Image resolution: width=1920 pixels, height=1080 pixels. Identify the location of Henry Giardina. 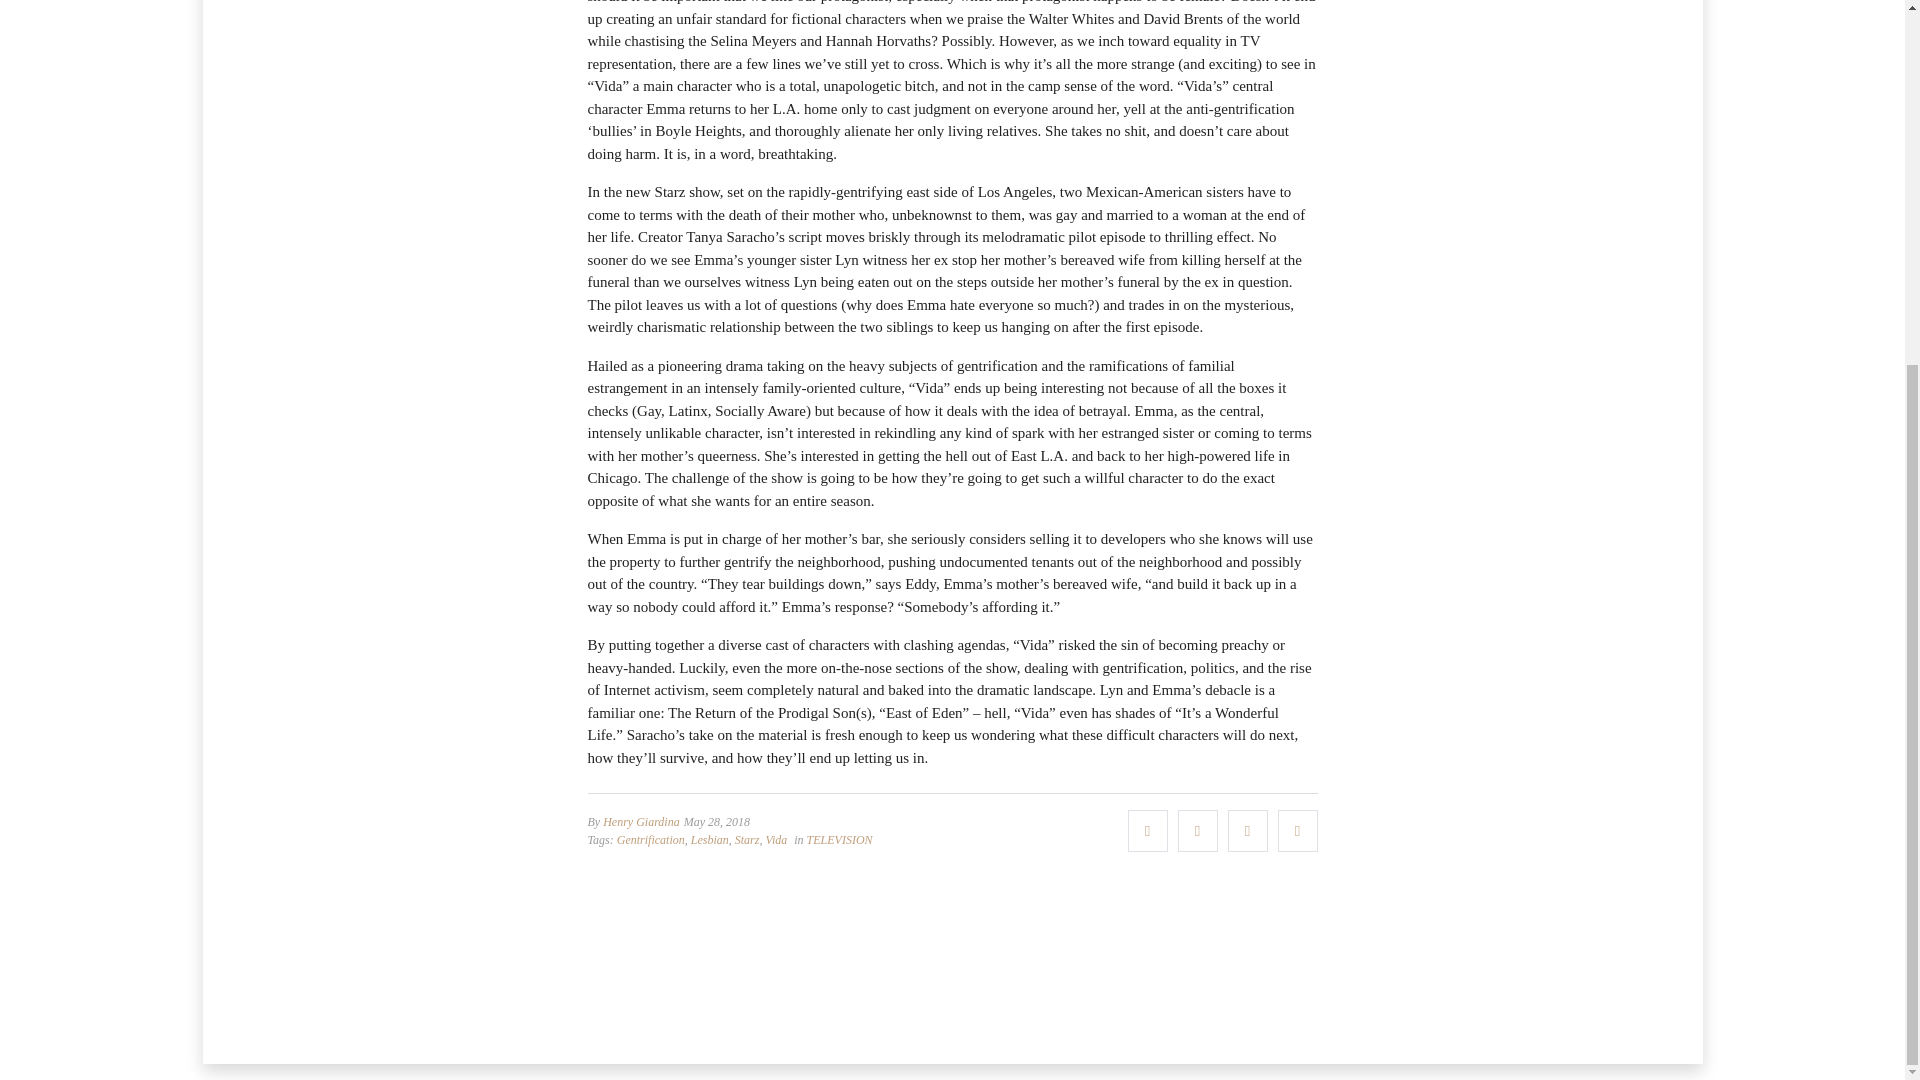
(640, 822).